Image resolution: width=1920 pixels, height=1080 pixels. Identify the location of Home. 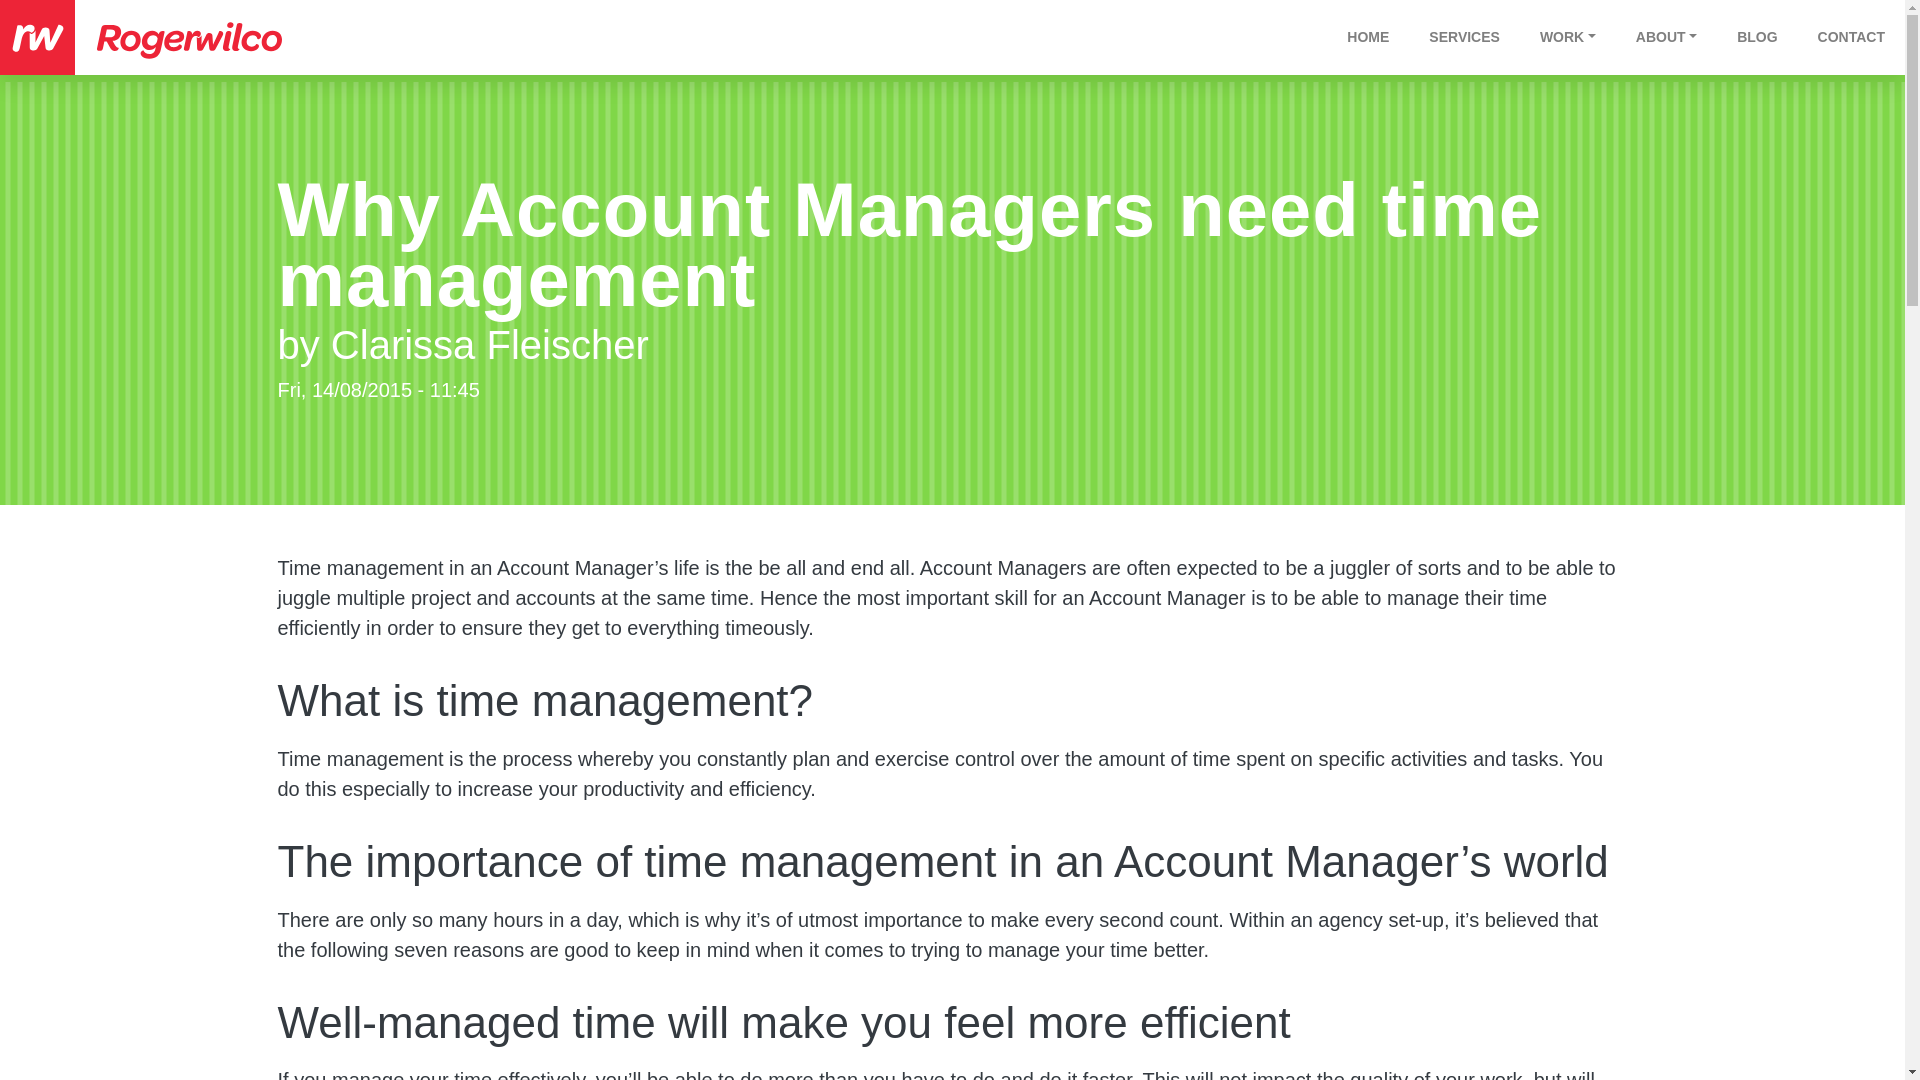
(220, 37).